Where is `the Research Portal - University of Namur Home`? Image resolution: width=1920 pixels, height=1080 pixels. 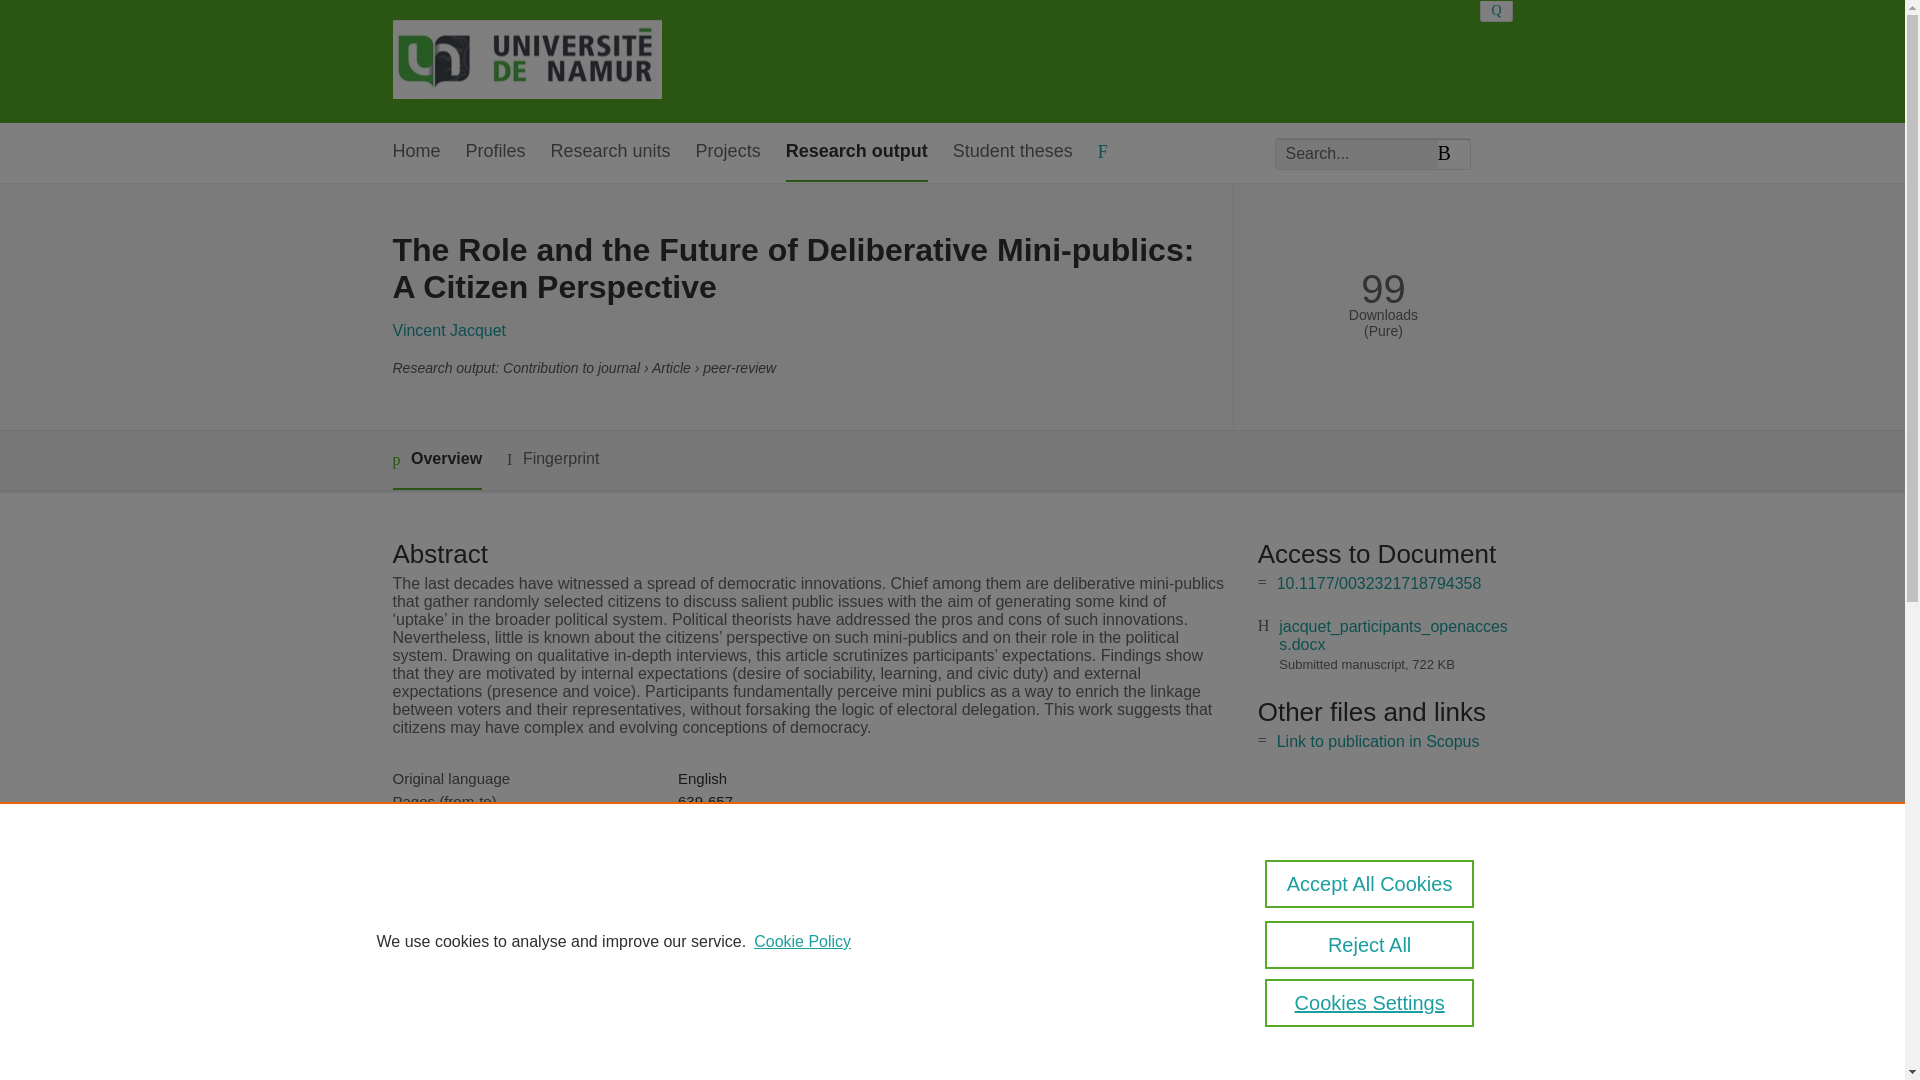 the Research Portal - University of Namur Home is located at coordinates (526, 61).